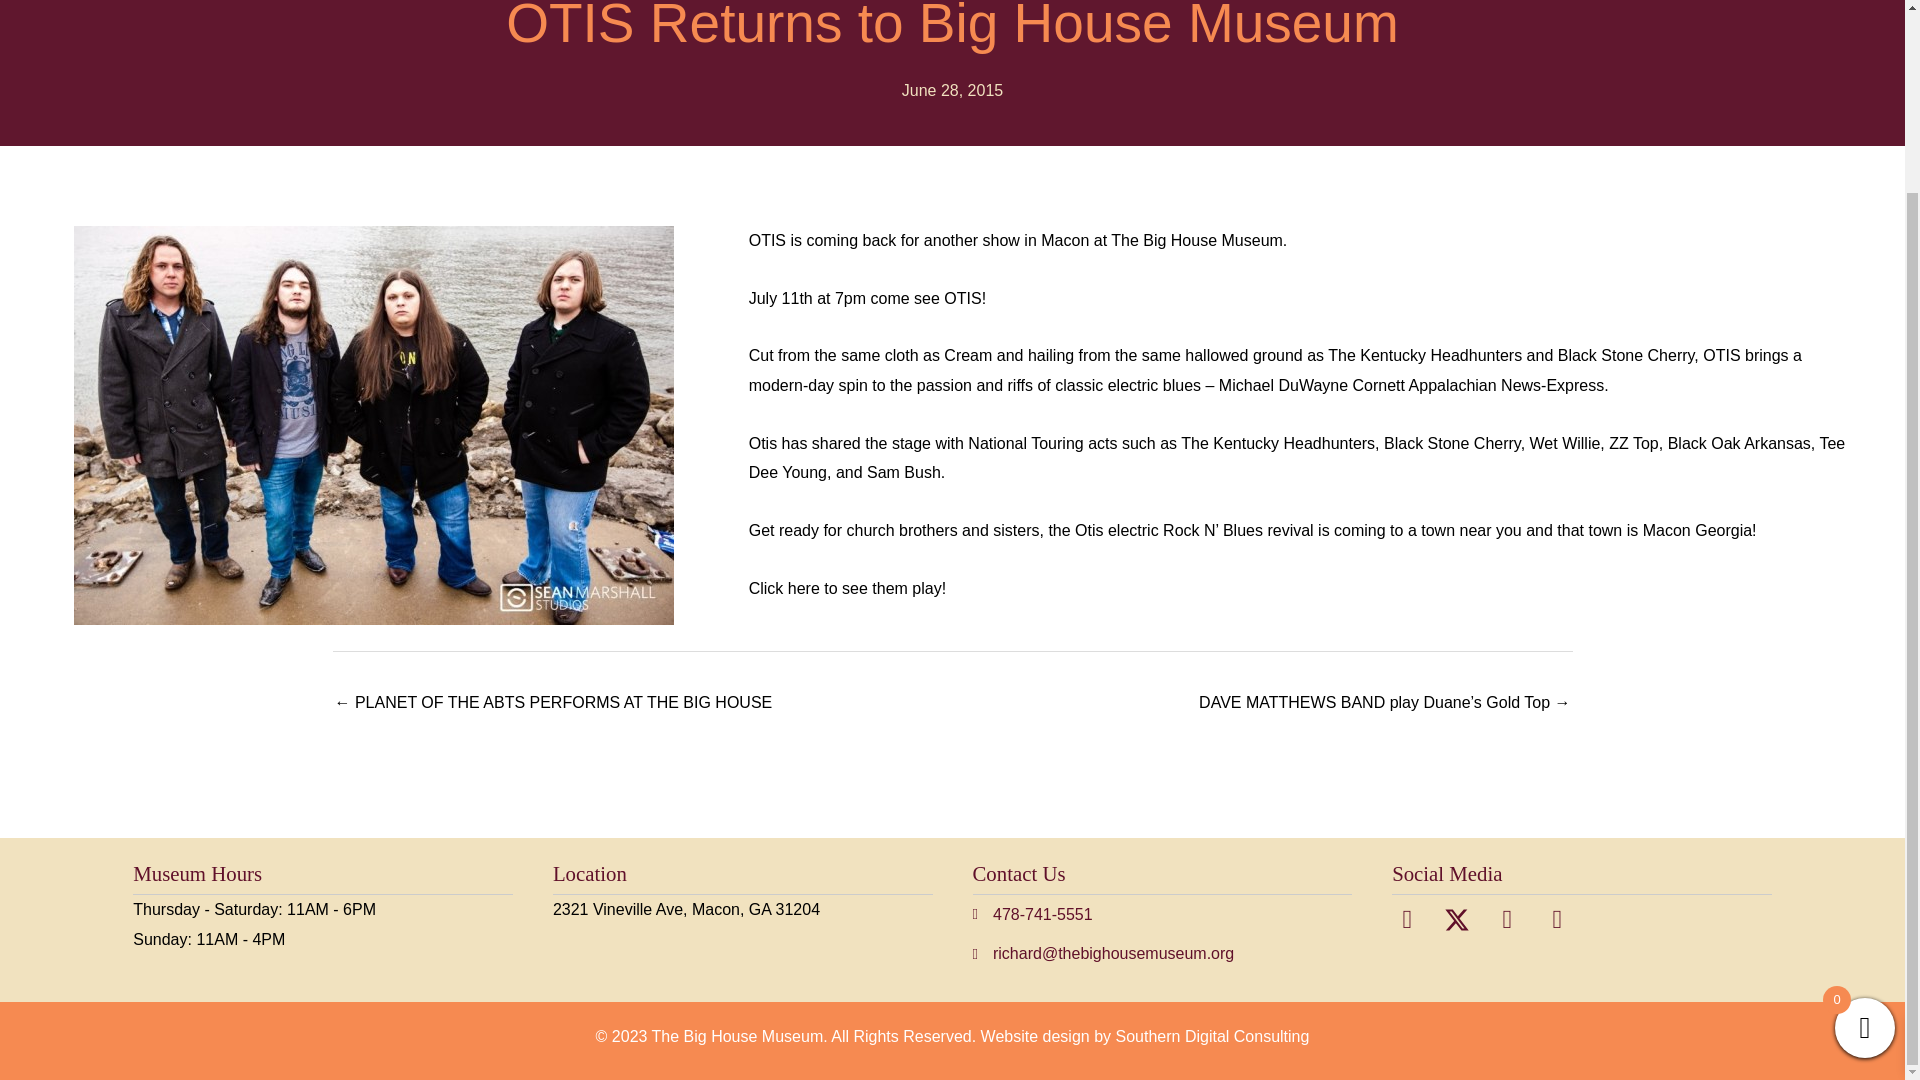 This screenshot has width=1920, height=1080. Describe the element at coordinates (1506, 919) in the screenshot. I see `YouTube` at that location.